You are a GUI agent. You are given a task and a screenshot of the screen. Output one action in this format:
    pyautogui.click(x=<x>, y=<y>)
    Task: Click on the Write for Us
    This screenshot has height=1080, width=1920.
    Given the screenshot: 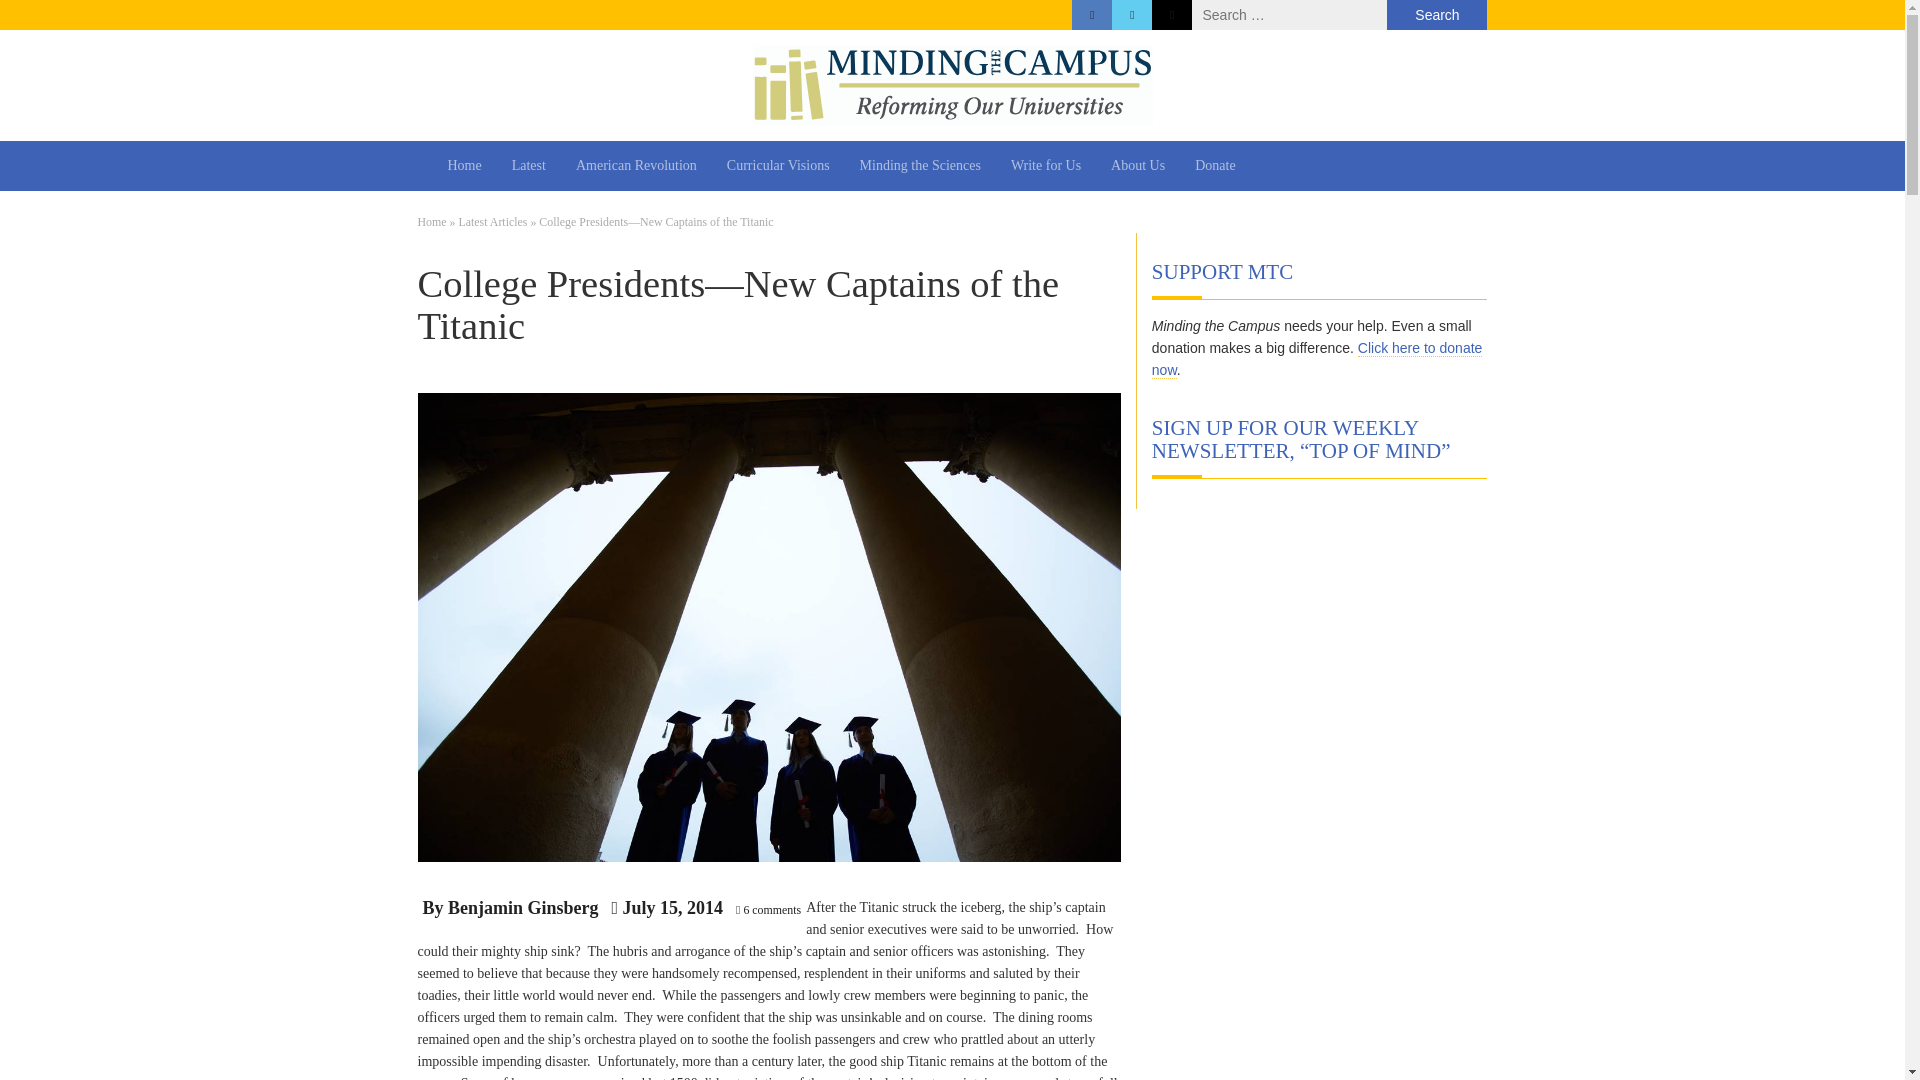 What is the action you would take?
    pyautogui.click(x=1046, y=166)
    